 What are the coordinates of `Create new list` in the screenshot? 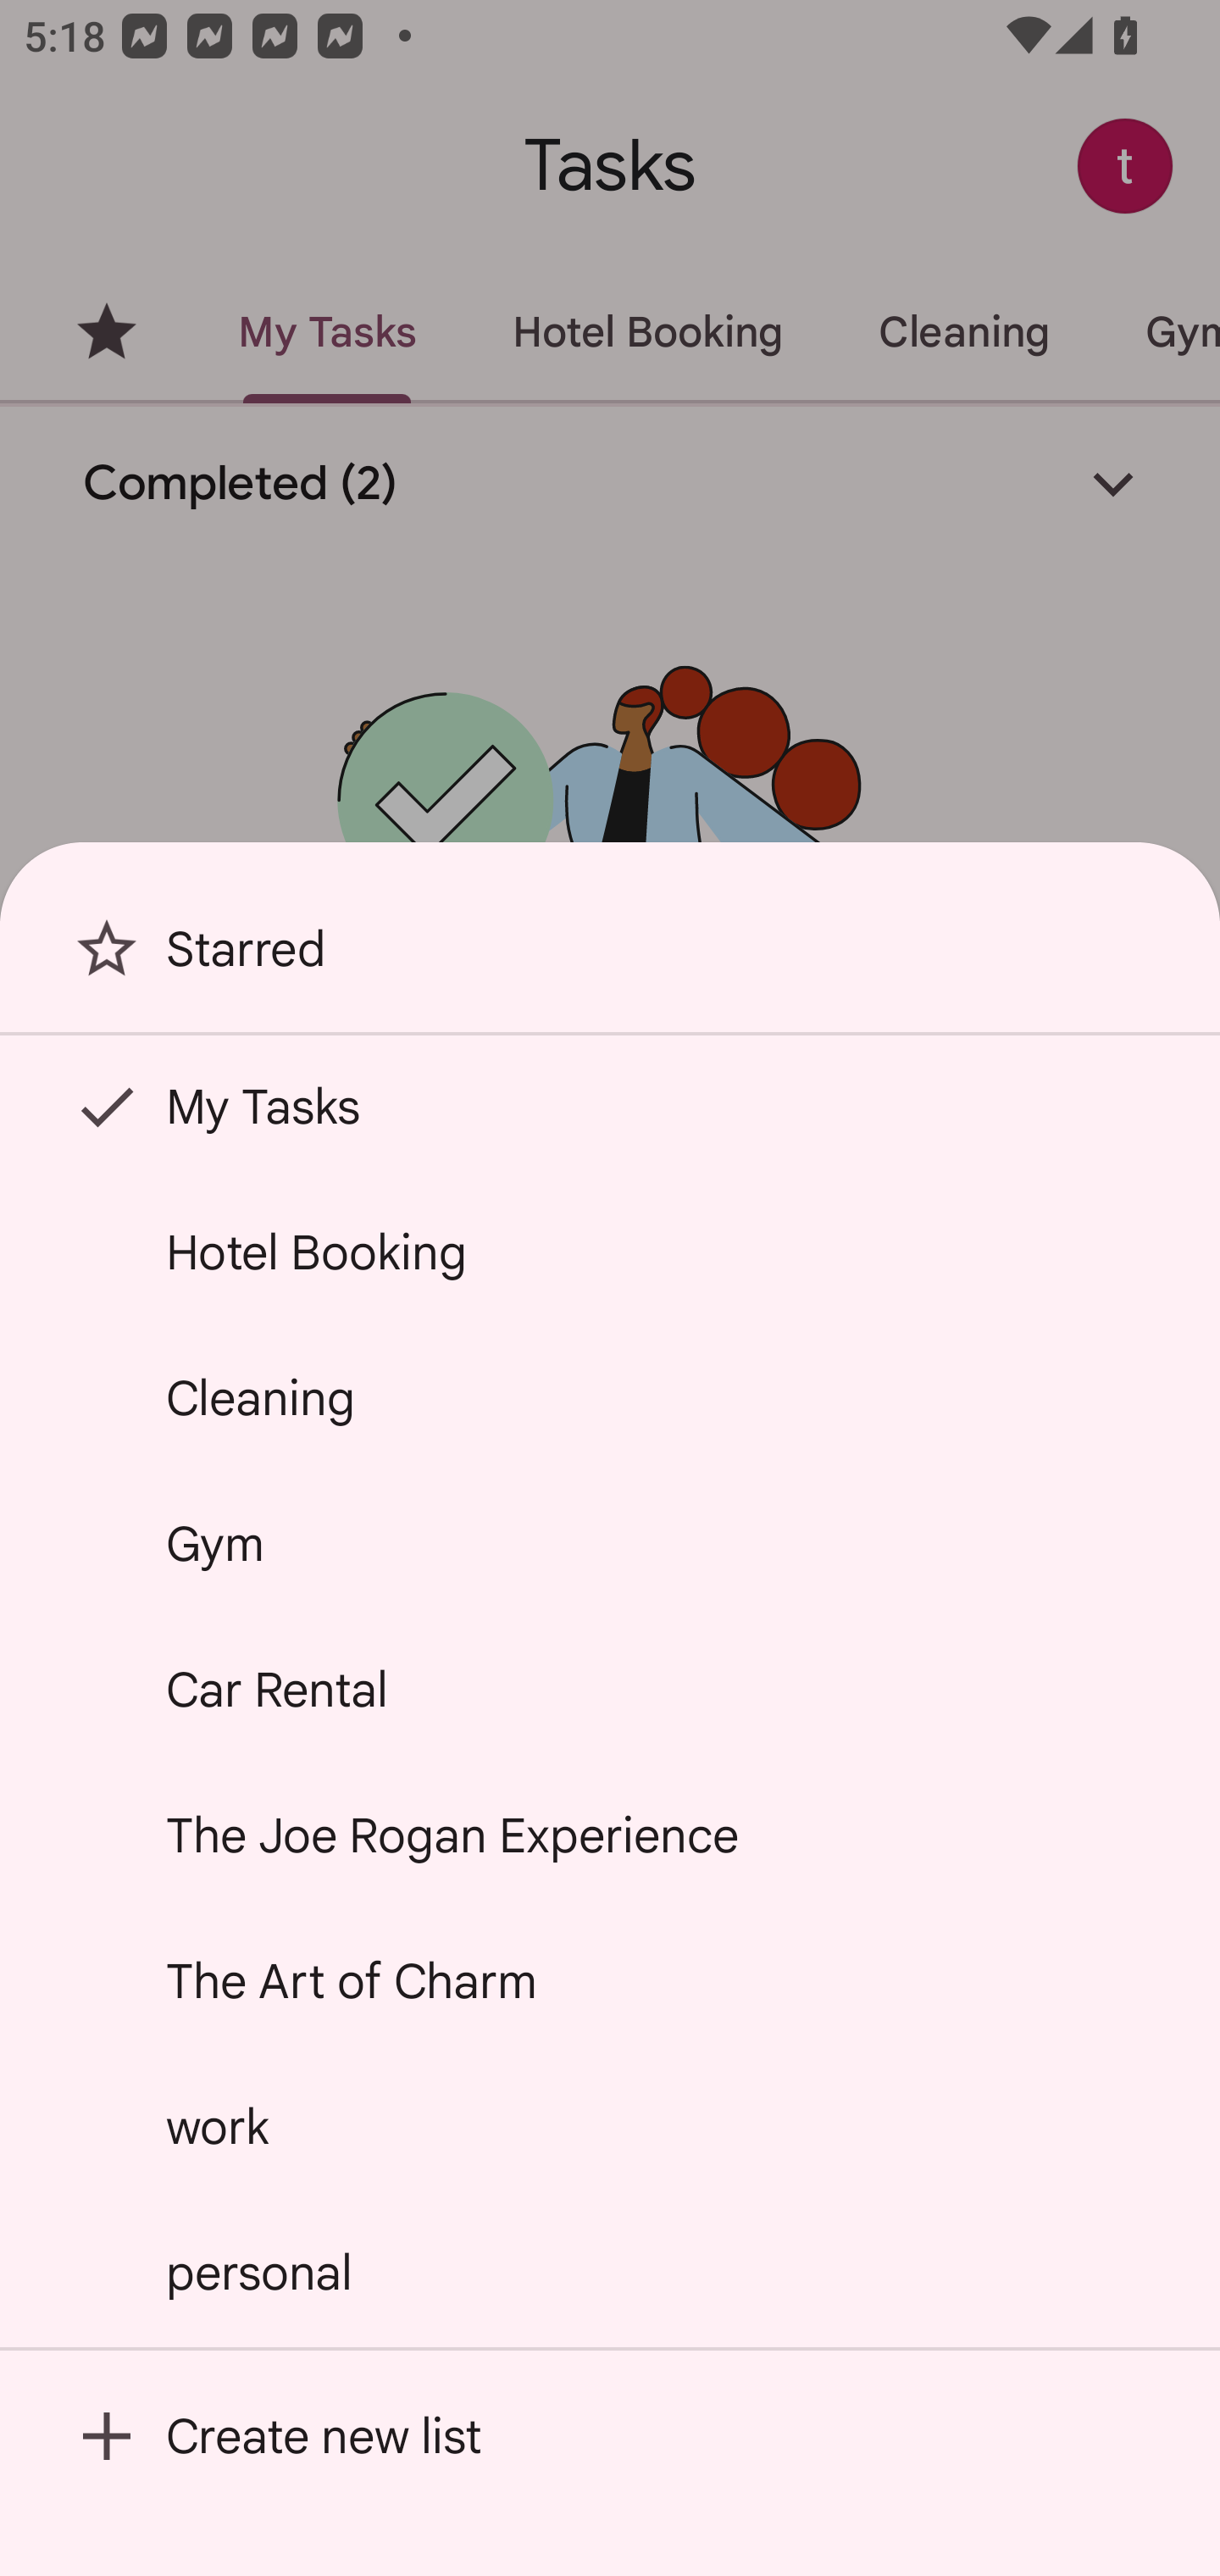 It's located at (610, 2435).